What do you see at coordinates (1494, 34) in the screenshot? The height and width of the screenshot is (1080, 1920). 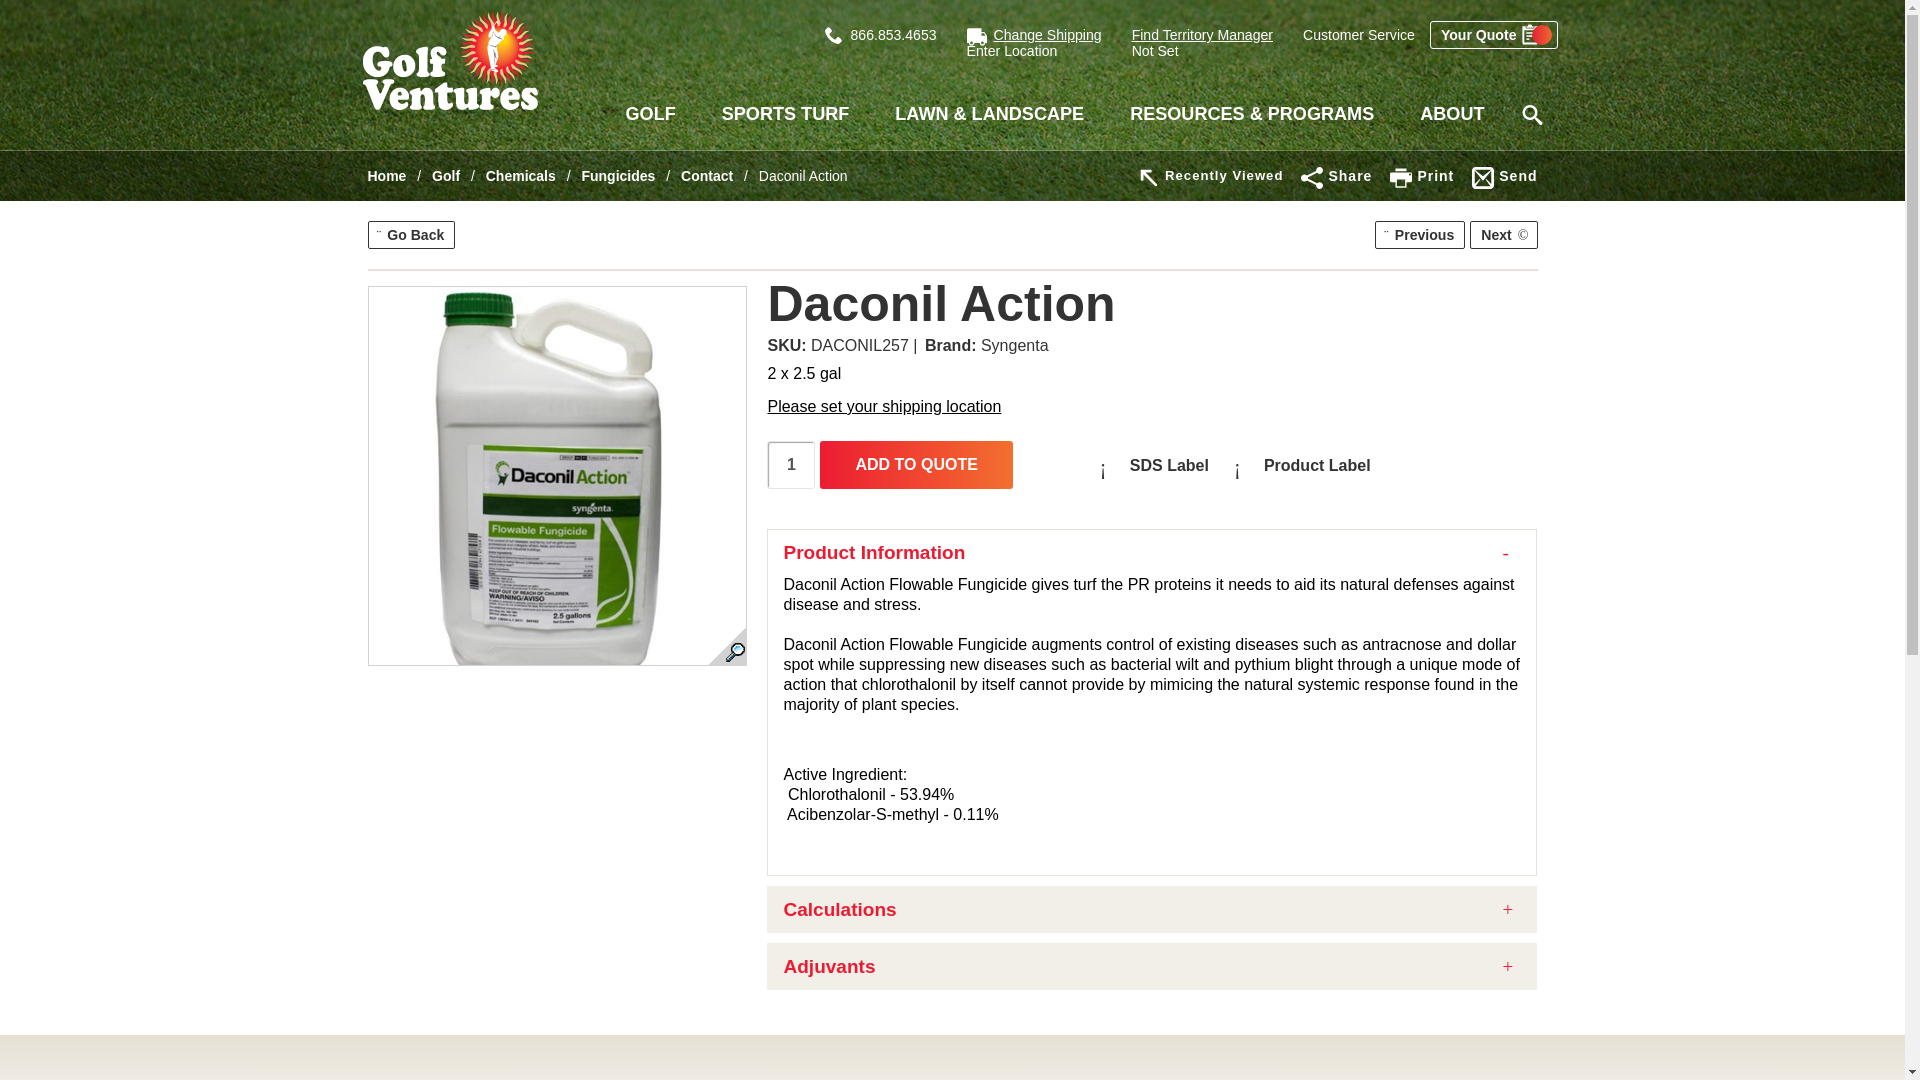 I see `Your Quote` at bounding box center [1494, 34].